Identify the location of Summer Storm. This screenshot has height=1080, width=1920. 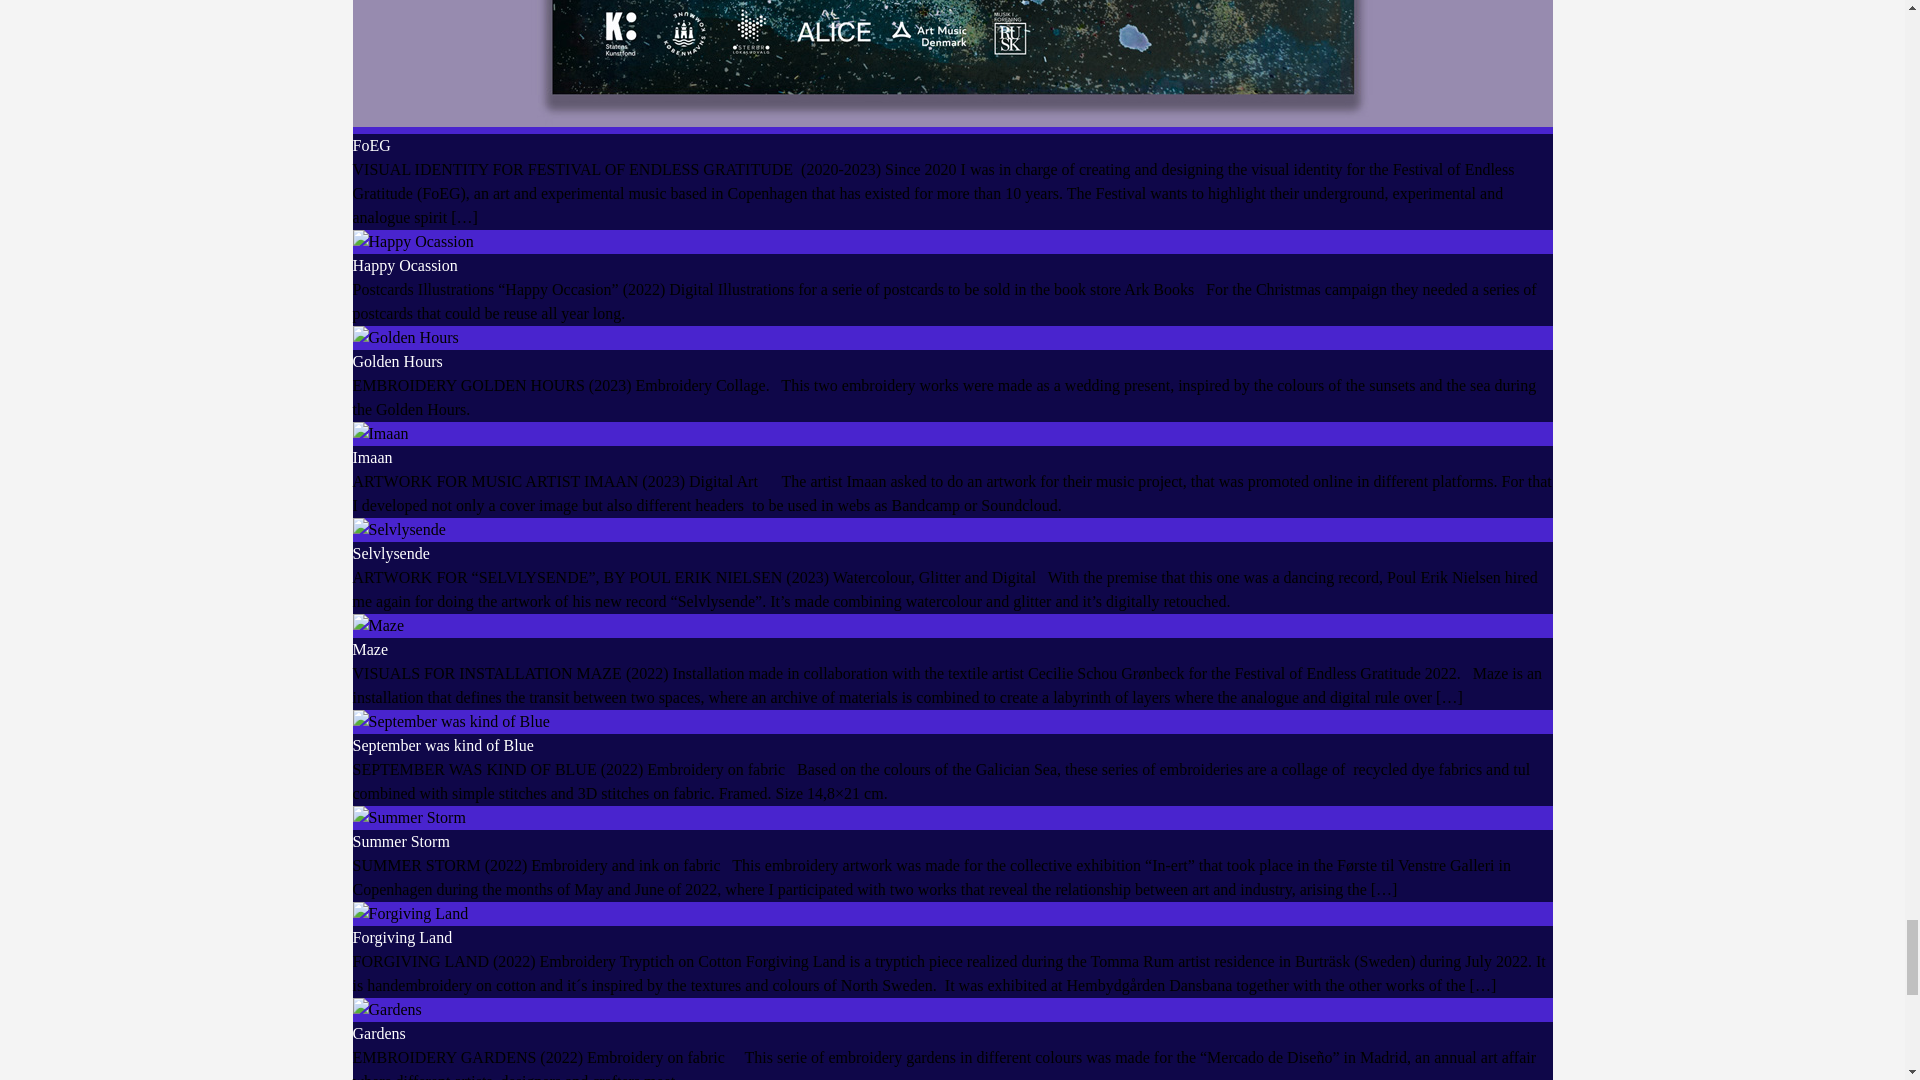
(400, 840).